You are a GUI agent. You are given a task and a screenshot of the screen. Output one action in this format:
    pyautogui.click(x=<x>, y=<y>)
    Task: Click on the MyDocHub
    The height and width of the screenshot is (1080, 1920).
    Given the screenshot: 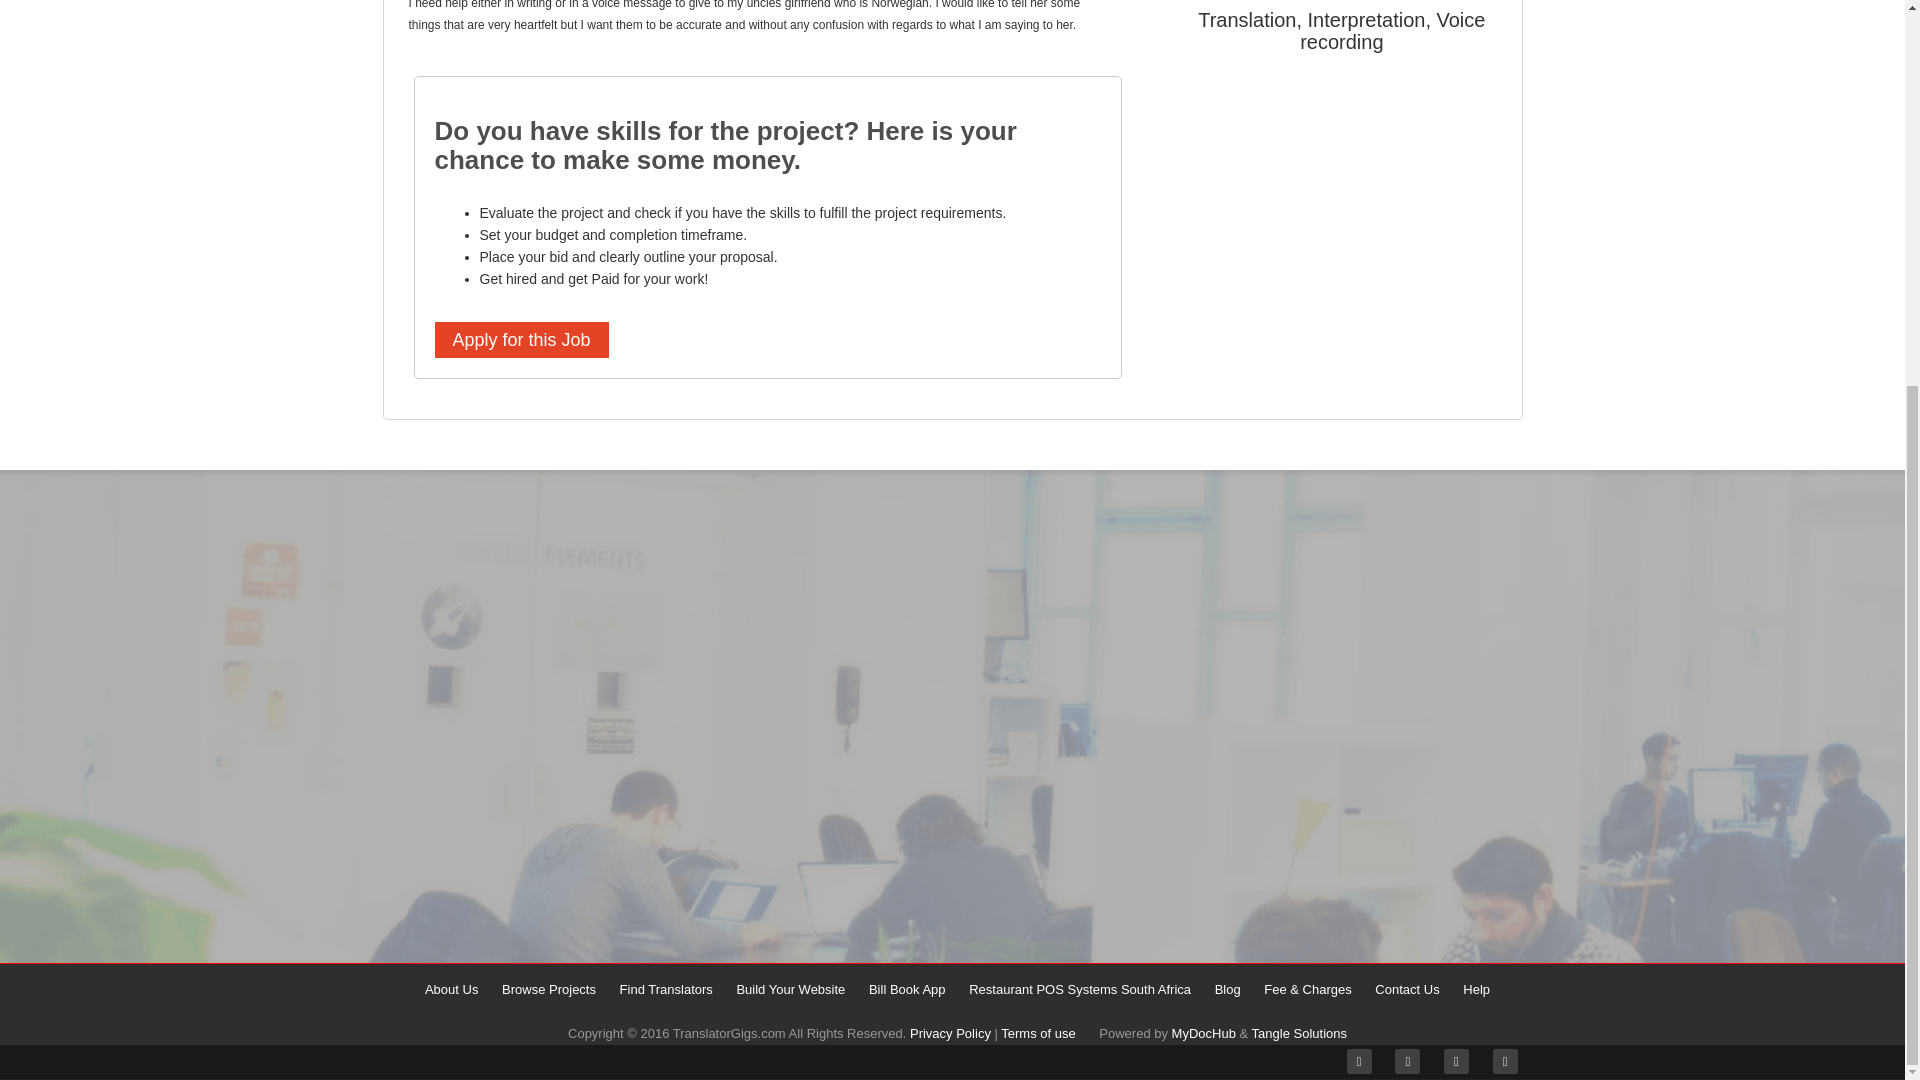 What is the action you would take?
    pyautogui.click(x=1204, y=1034)
    